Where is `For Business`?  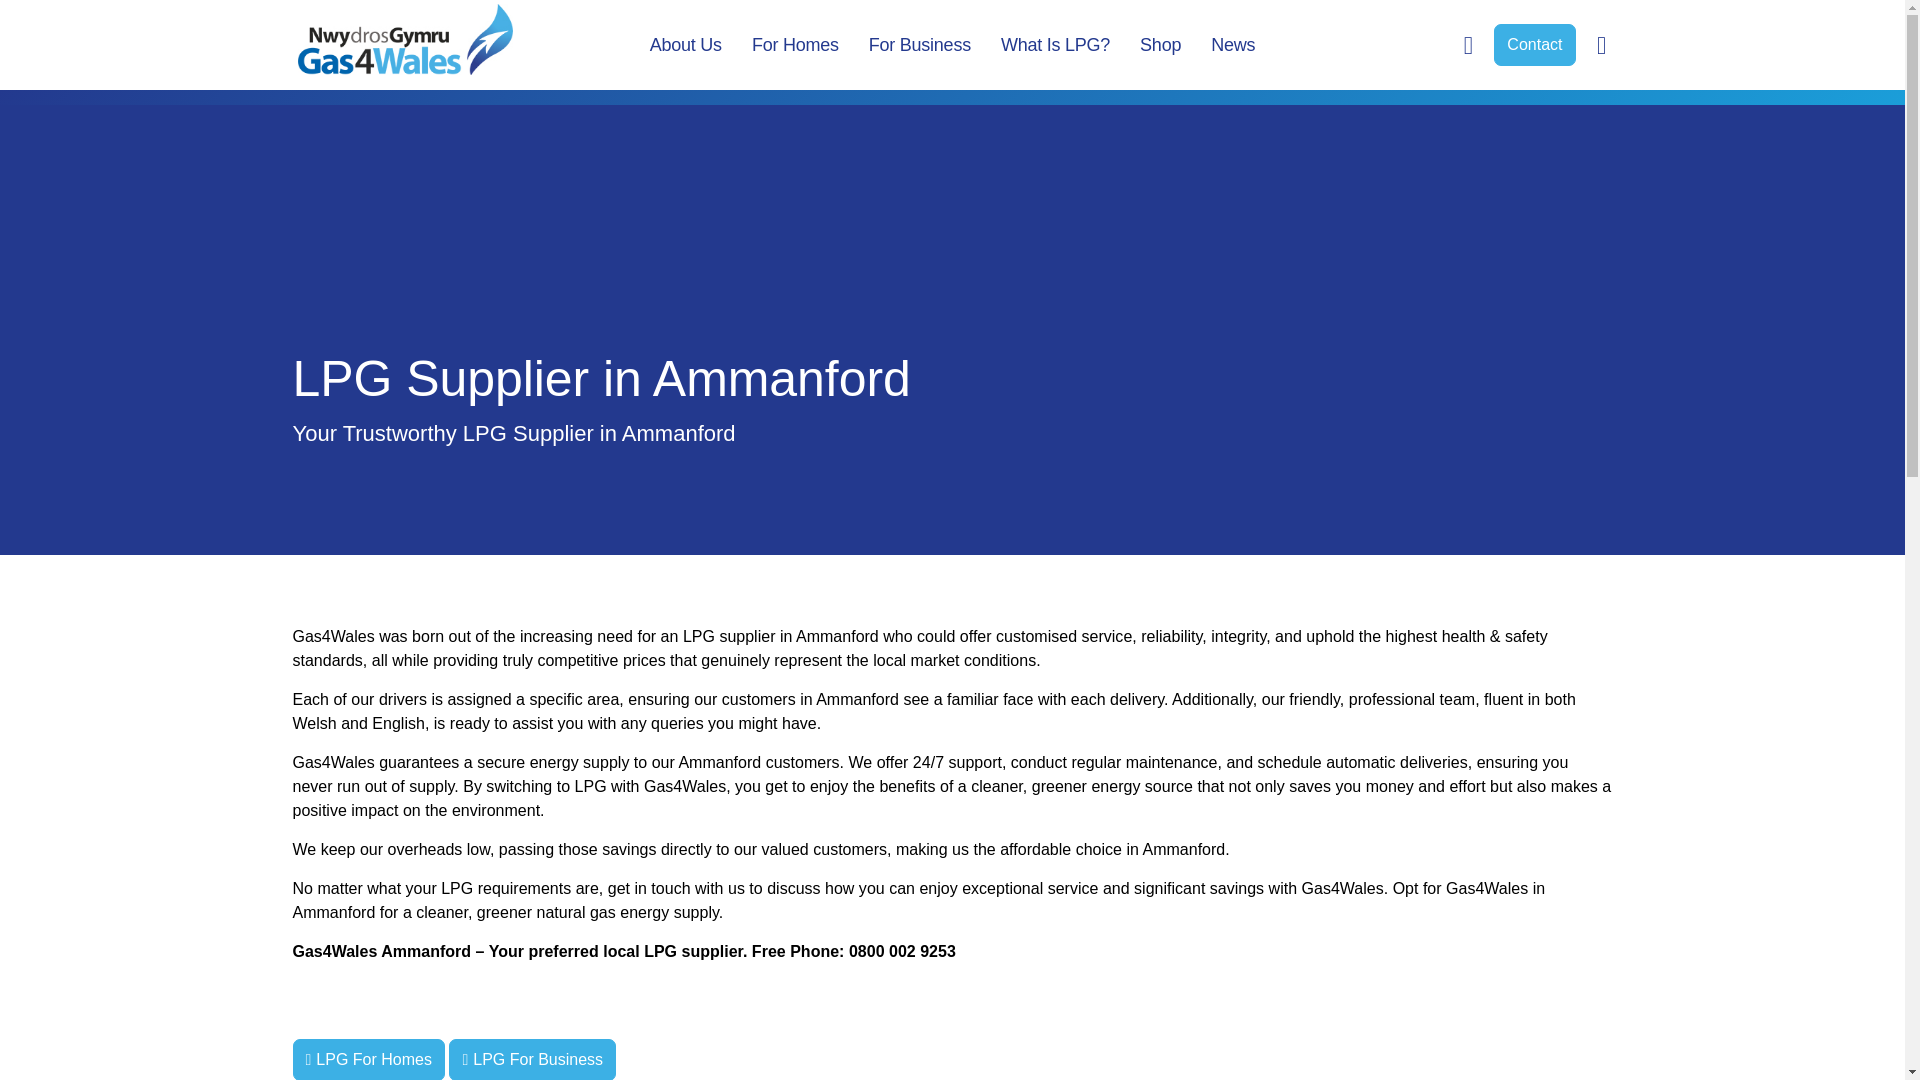 For Business is located at coordinates (920, 44).